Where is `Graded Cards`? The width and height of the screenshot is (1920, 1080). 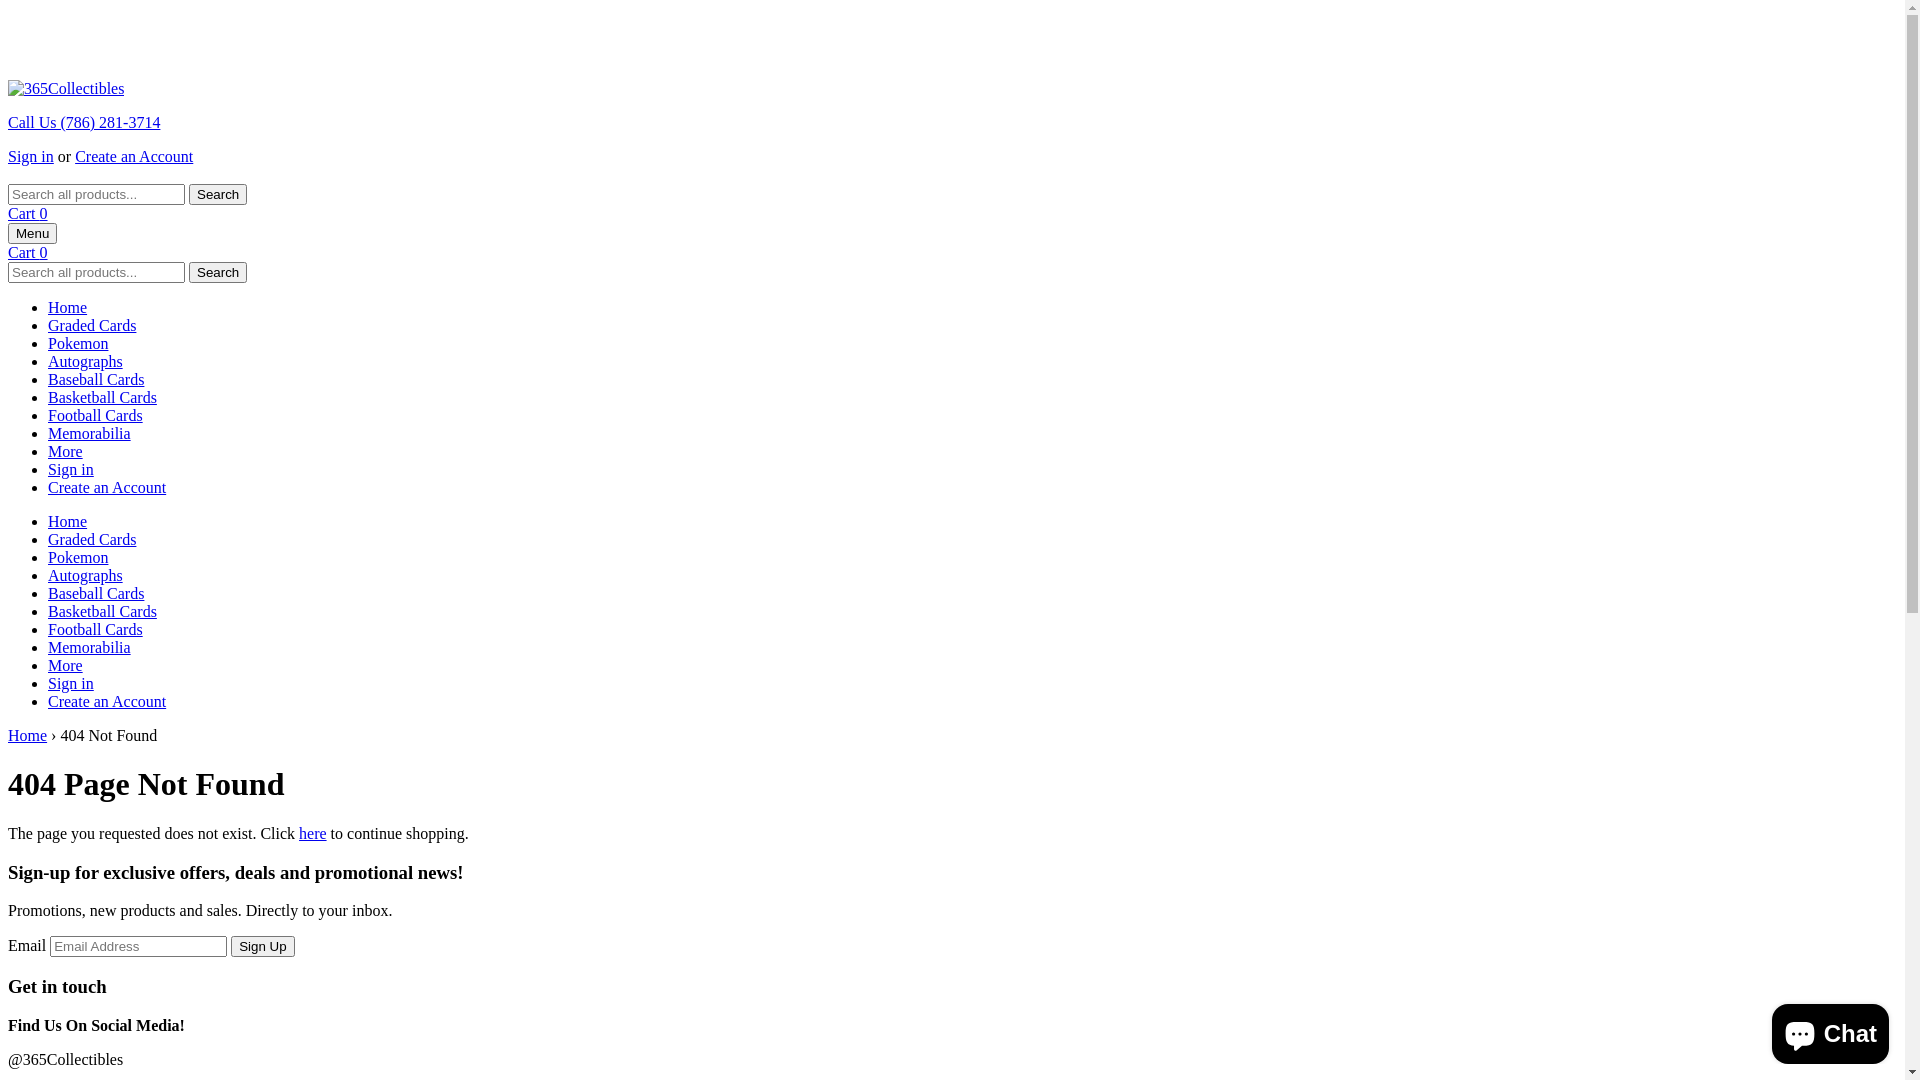
Graded Cards is located at coordinates (92, 326).